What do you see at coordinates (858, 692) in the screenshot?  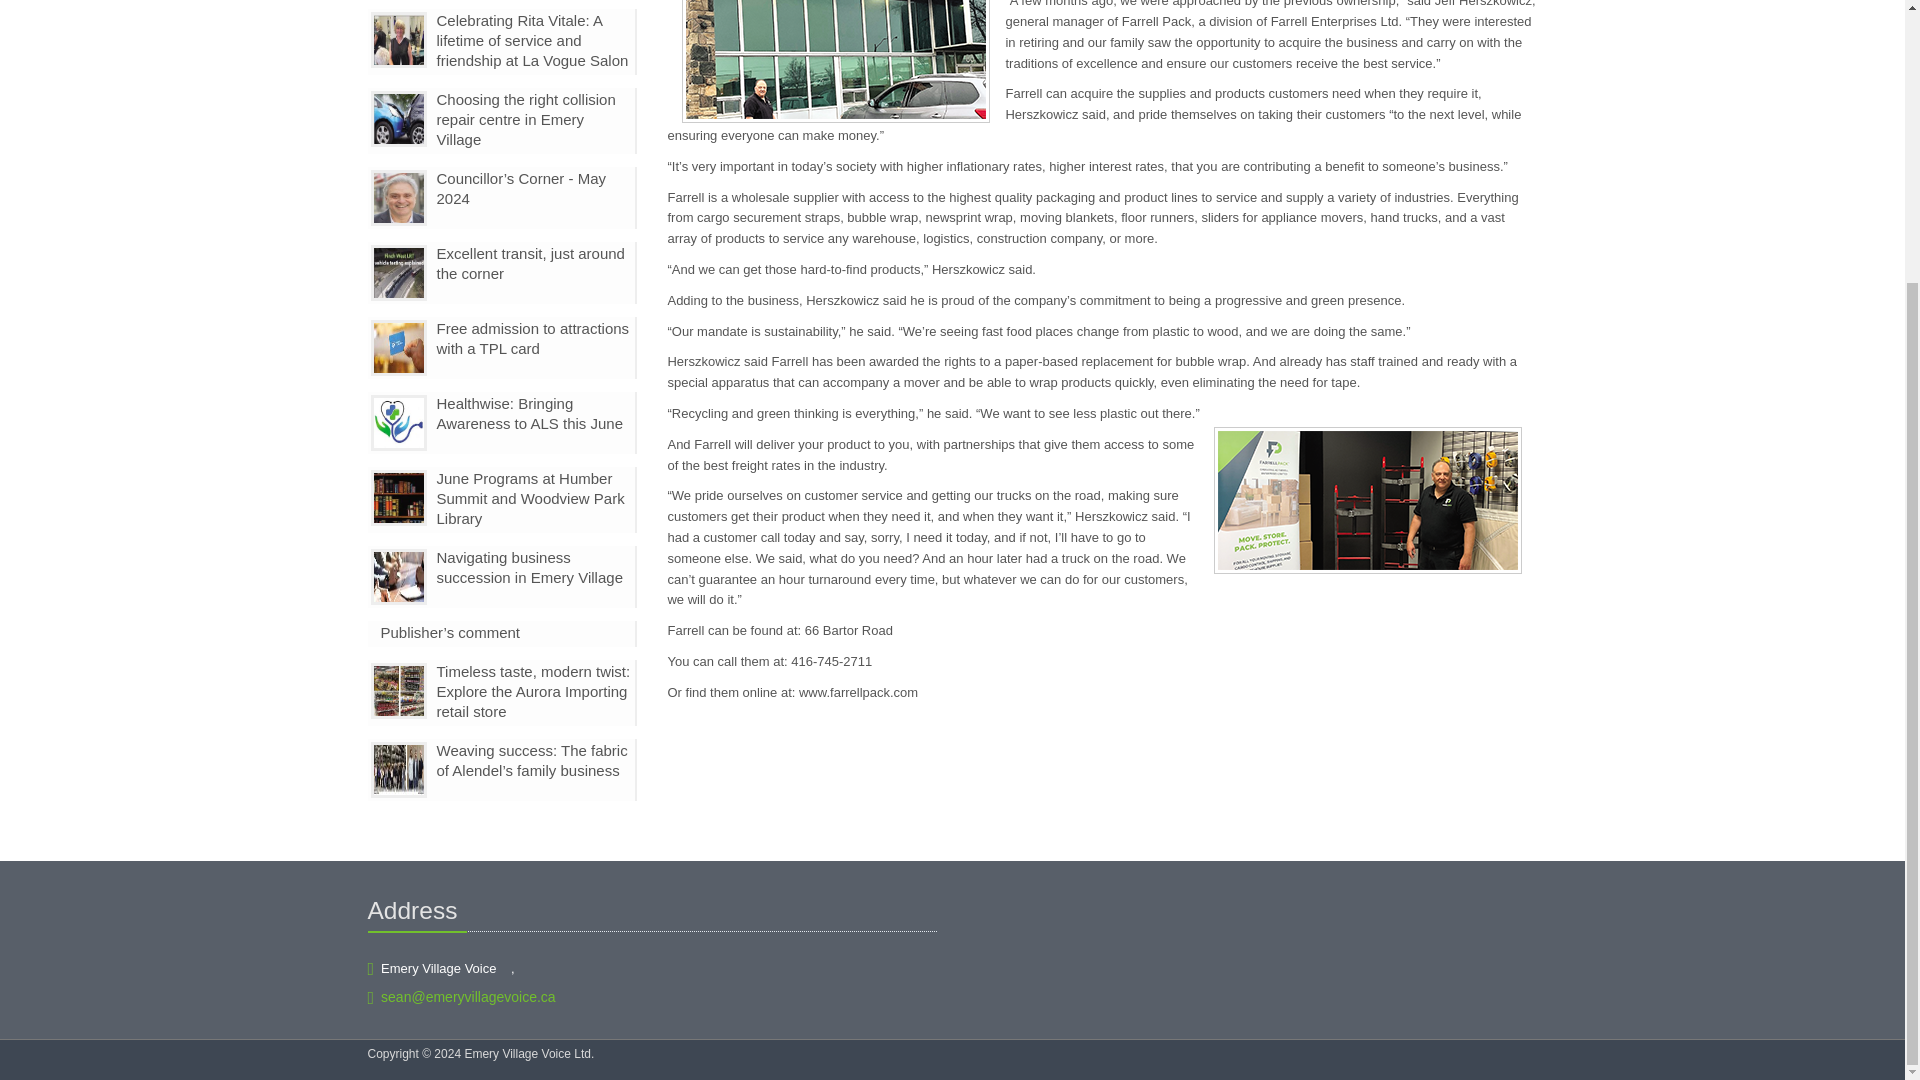 I see `www.farrellpack.com` at bounding box center [858, 692].